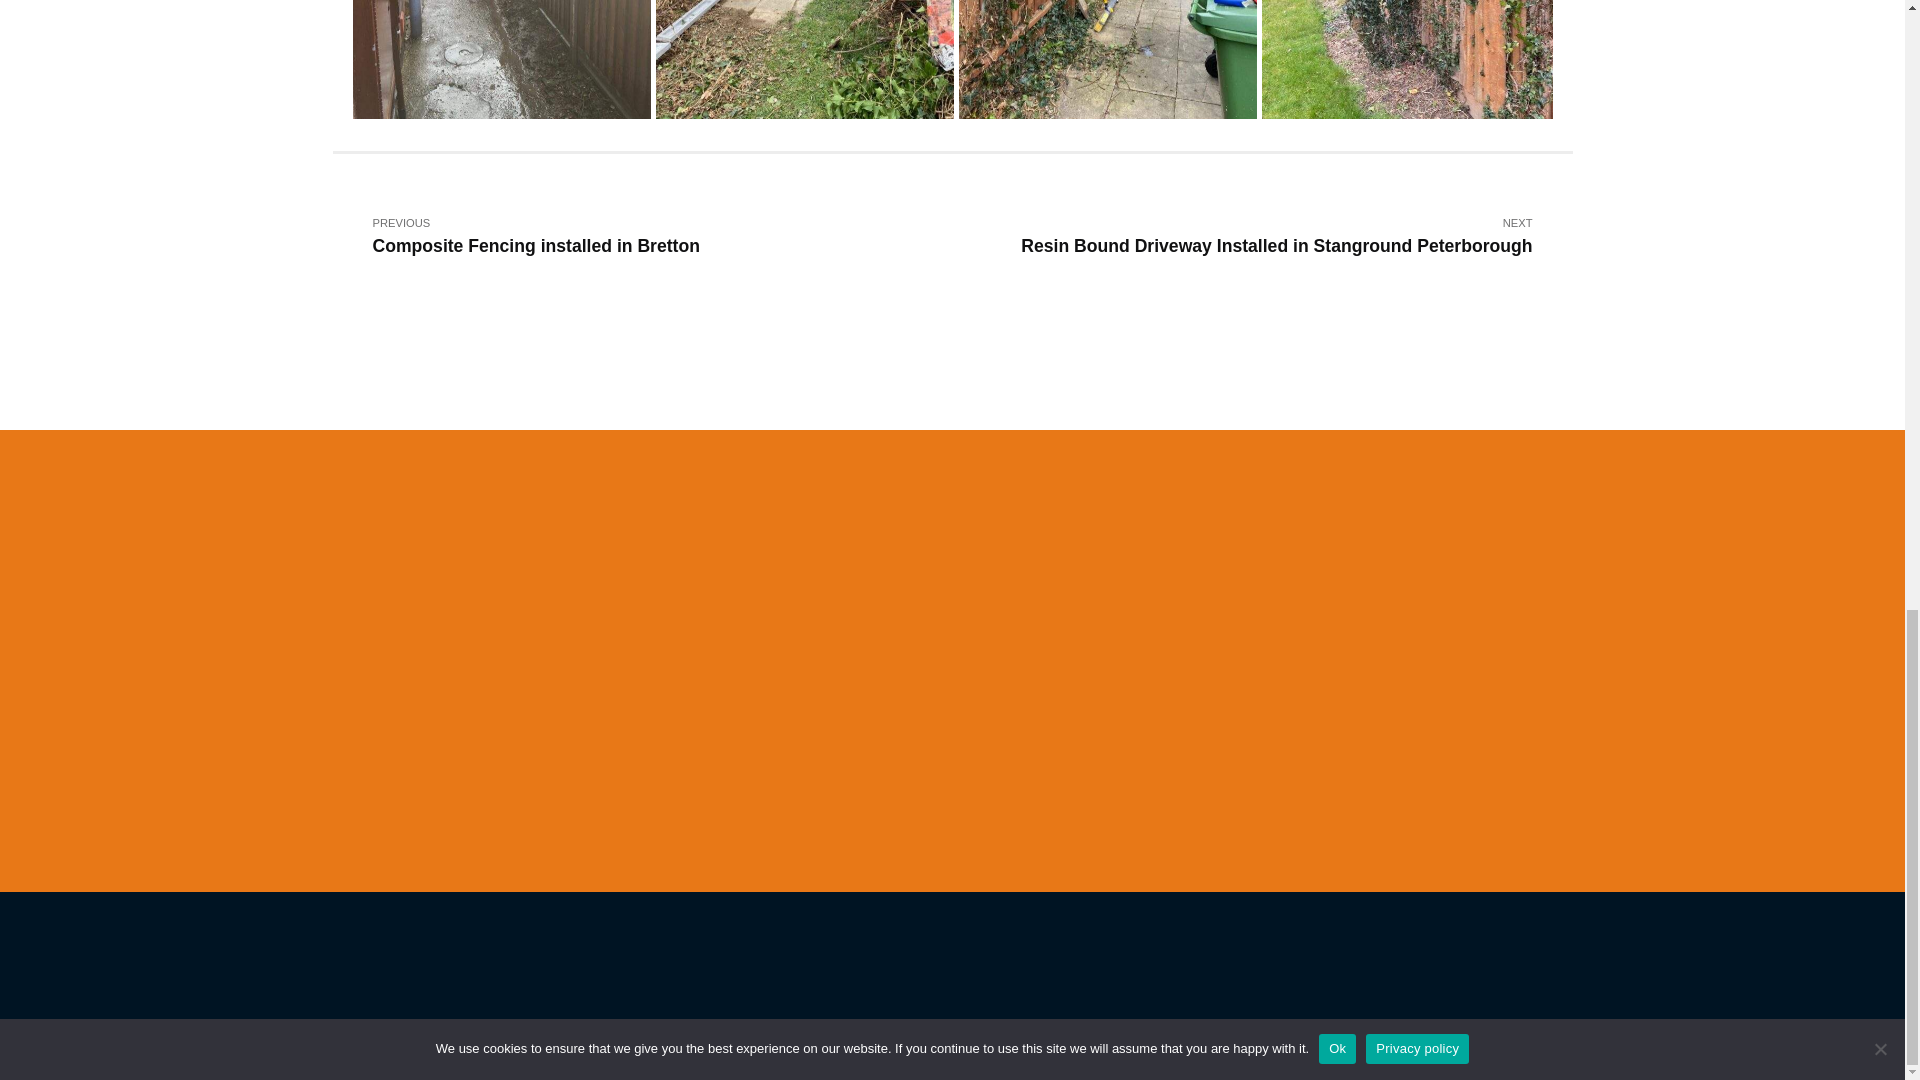 This screenshot has width=1920, height=1080. I want to click on Old fencing with ivy that needed taking down, so click(1412, 62).